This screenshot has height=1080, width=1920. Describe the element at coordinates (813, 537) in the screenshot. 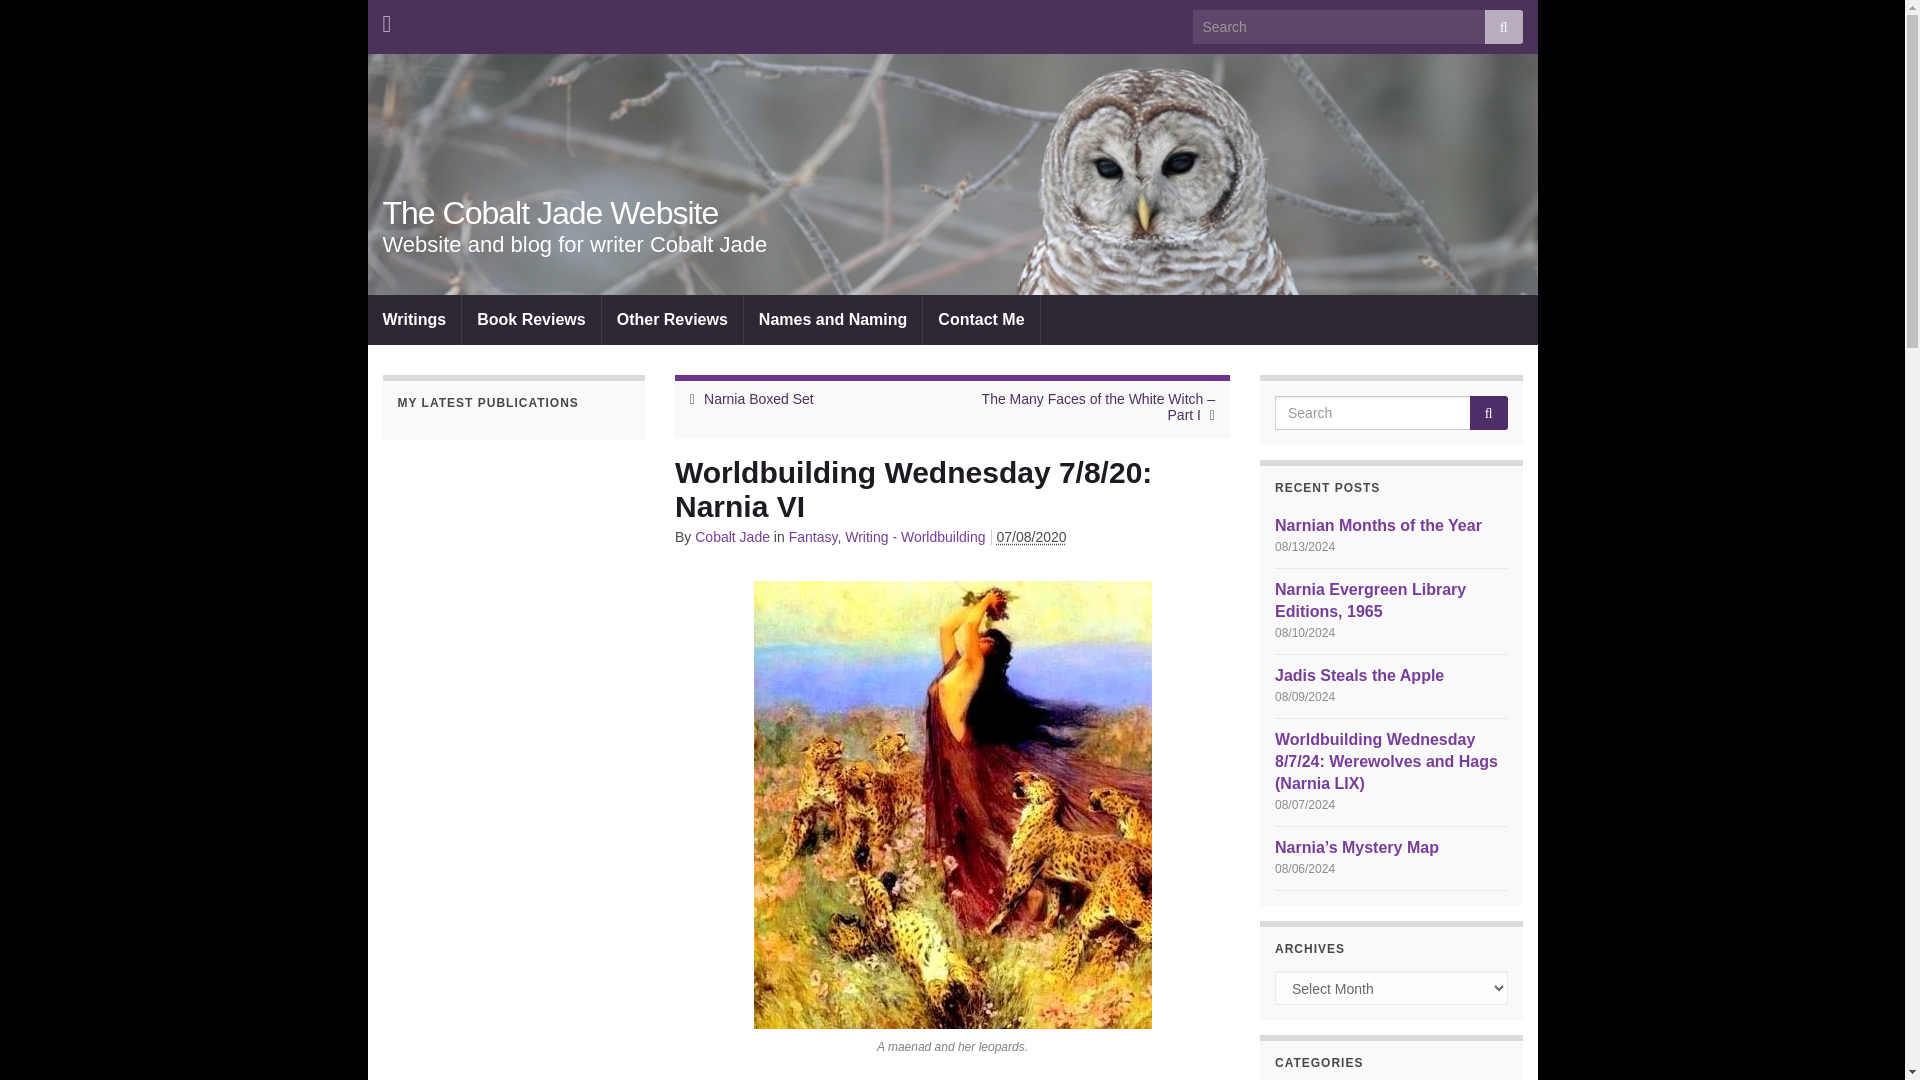

I see `Fantasy` at that location.